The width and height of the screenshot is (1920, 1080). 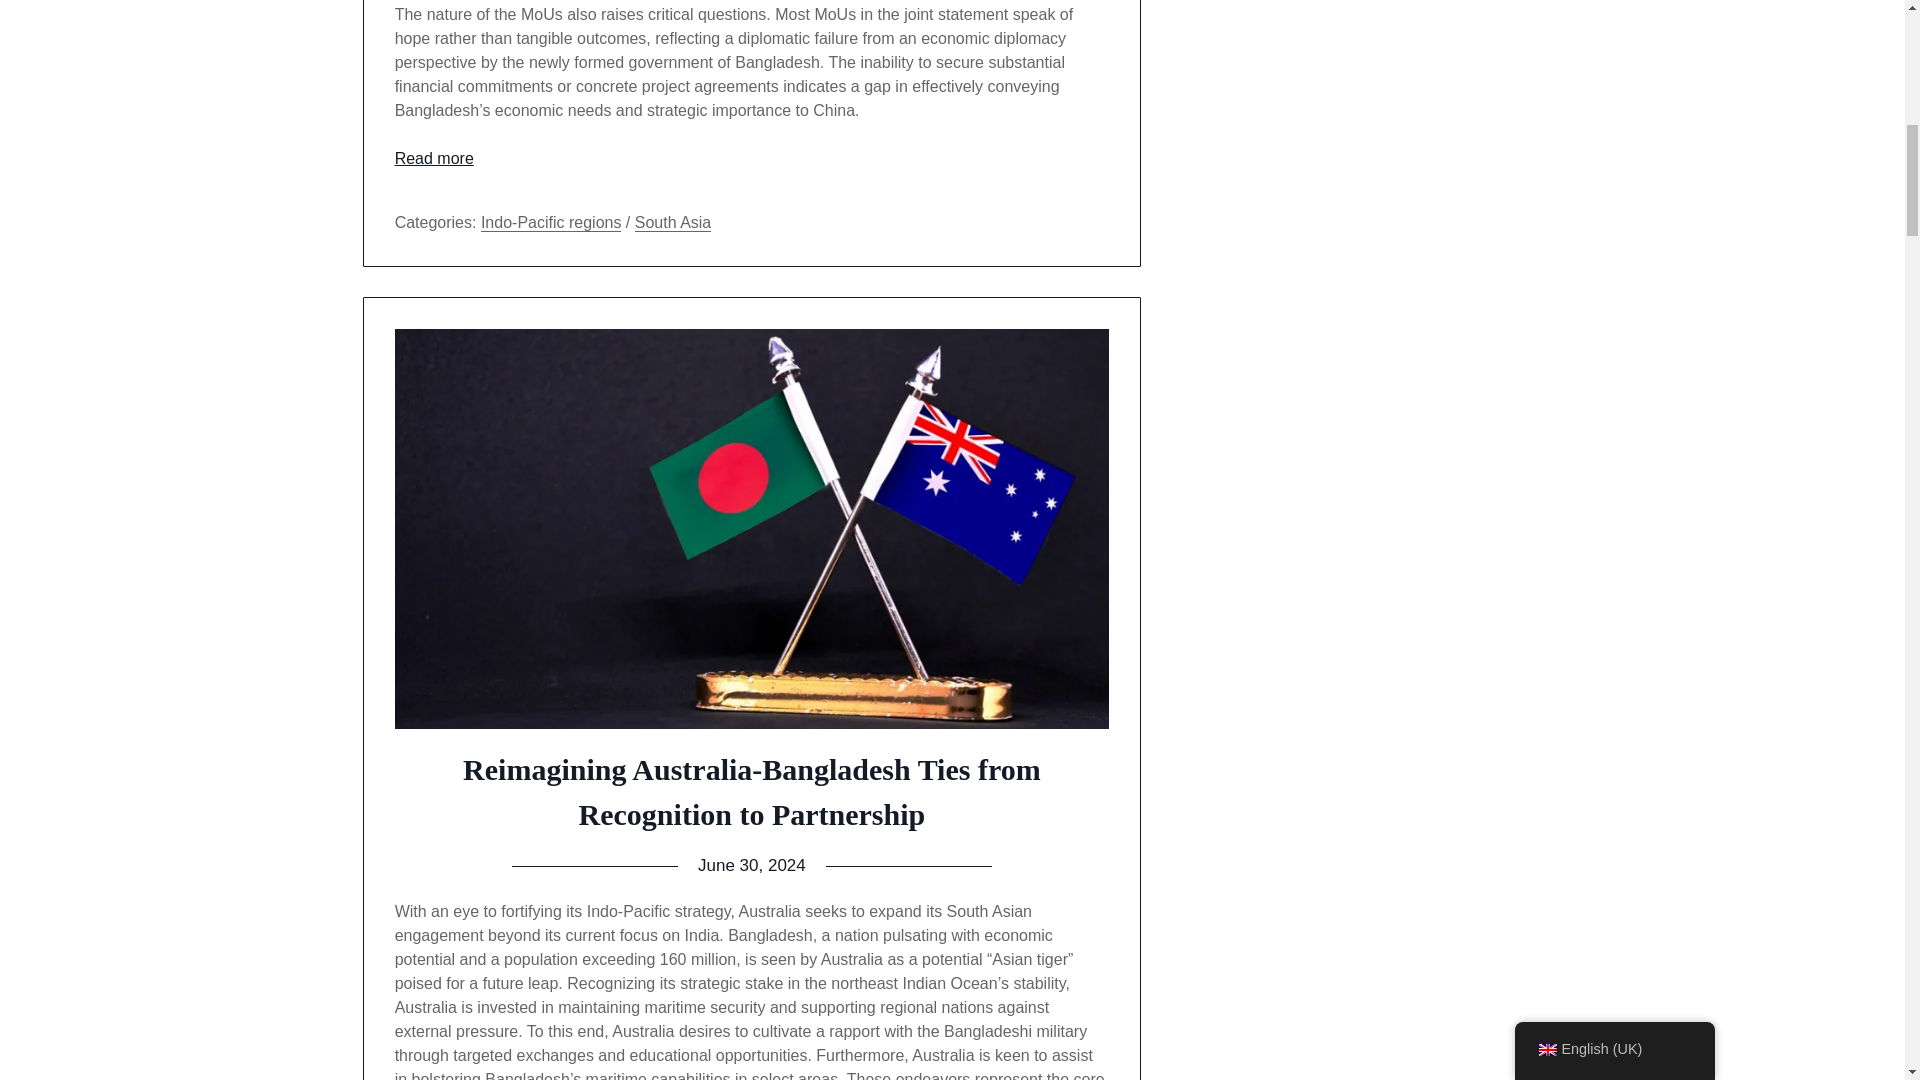 What do you see at coordinates (674, 222) in the screenshot?
I see `South Asia` at bounding box center [674, 222].